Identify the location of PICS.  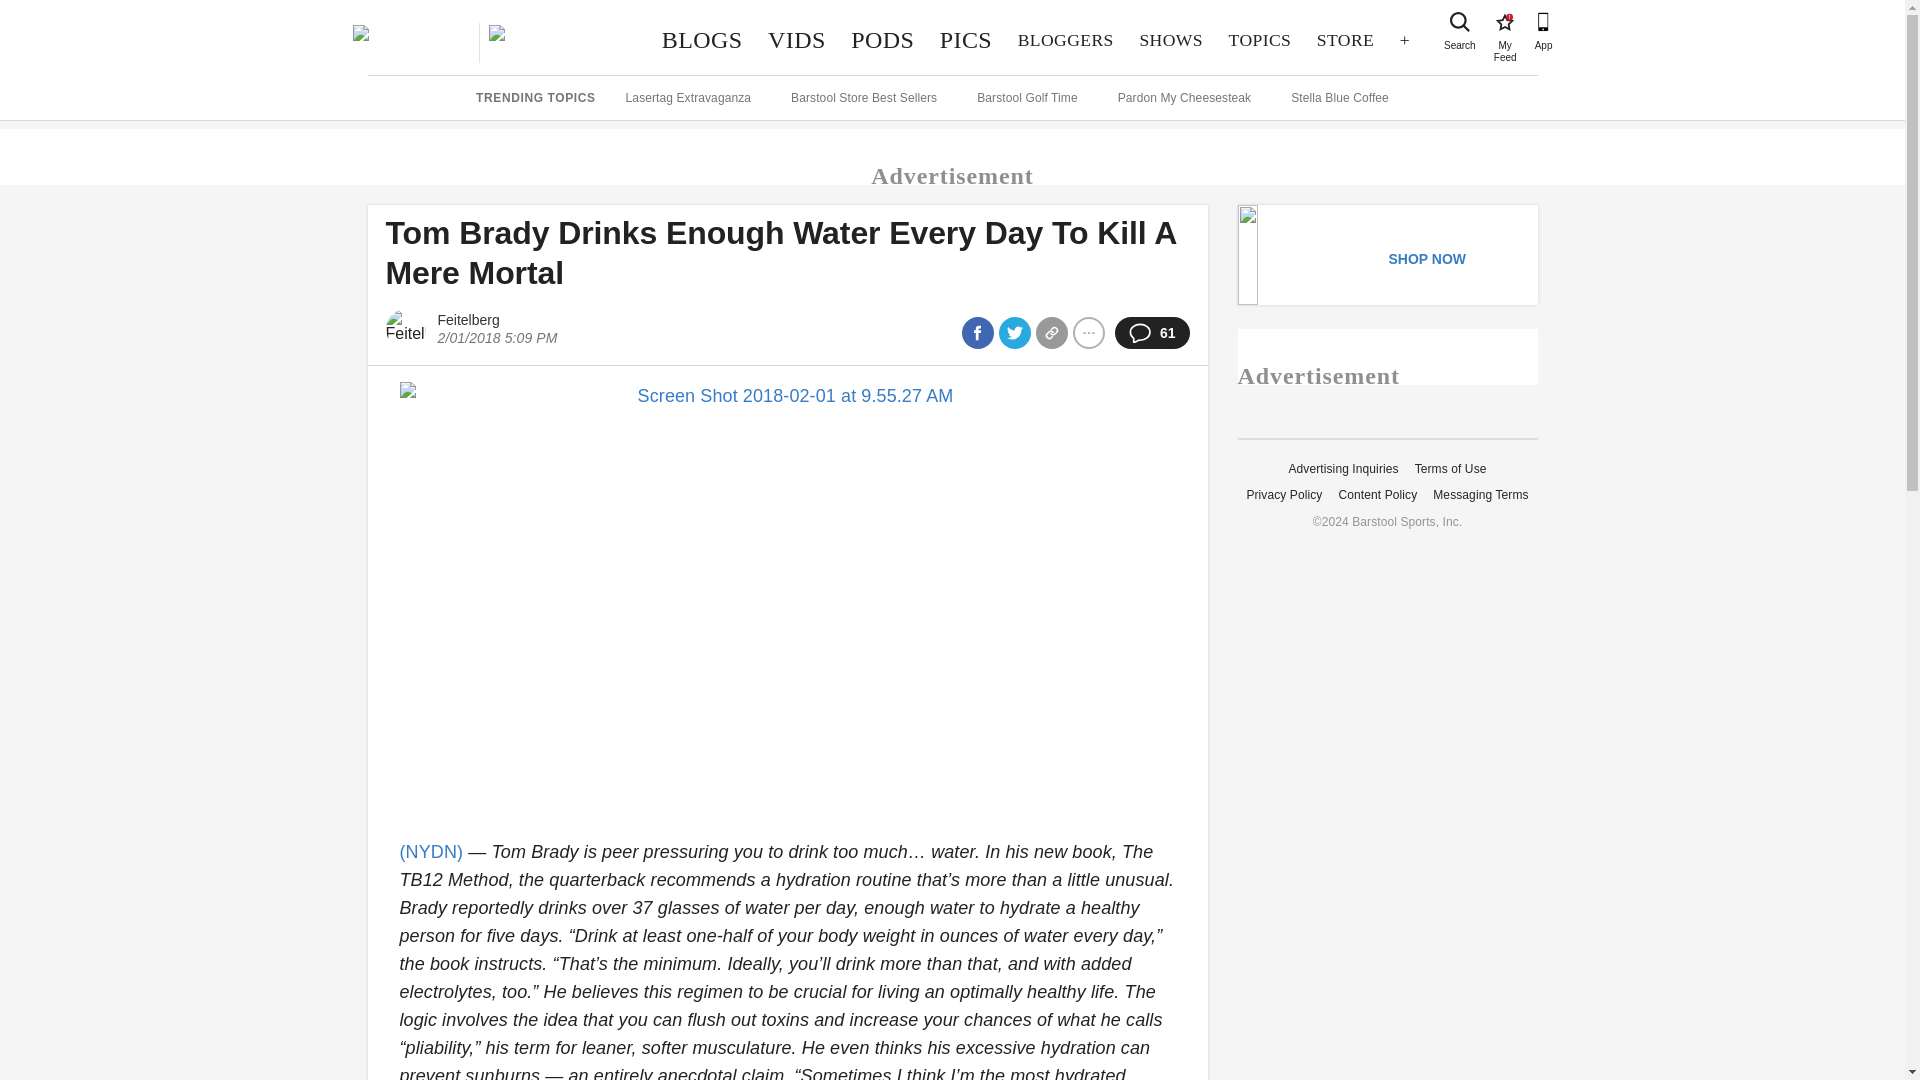
(966, 40).